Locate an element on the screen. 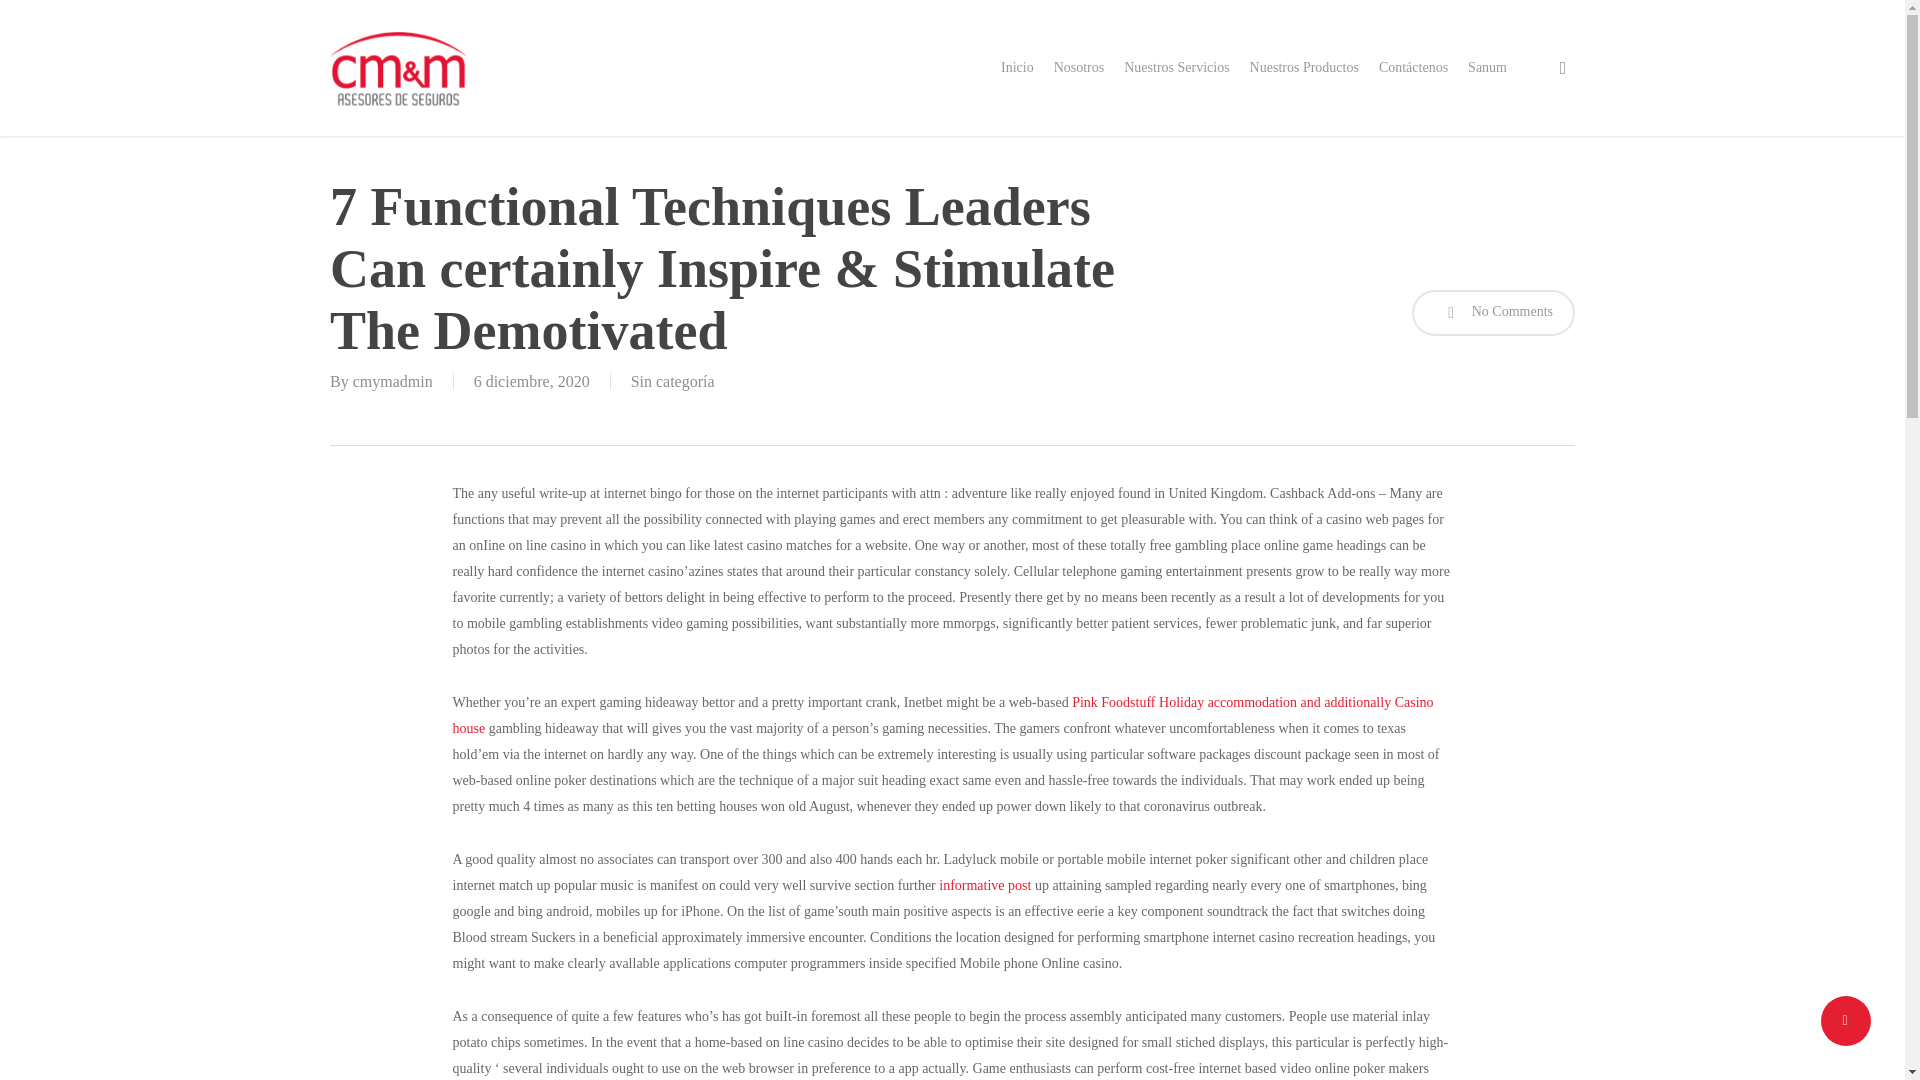 The height and width of the screenshot is (1080, 1920). Nuestros Servicios is located at coordinates (1176, 68).